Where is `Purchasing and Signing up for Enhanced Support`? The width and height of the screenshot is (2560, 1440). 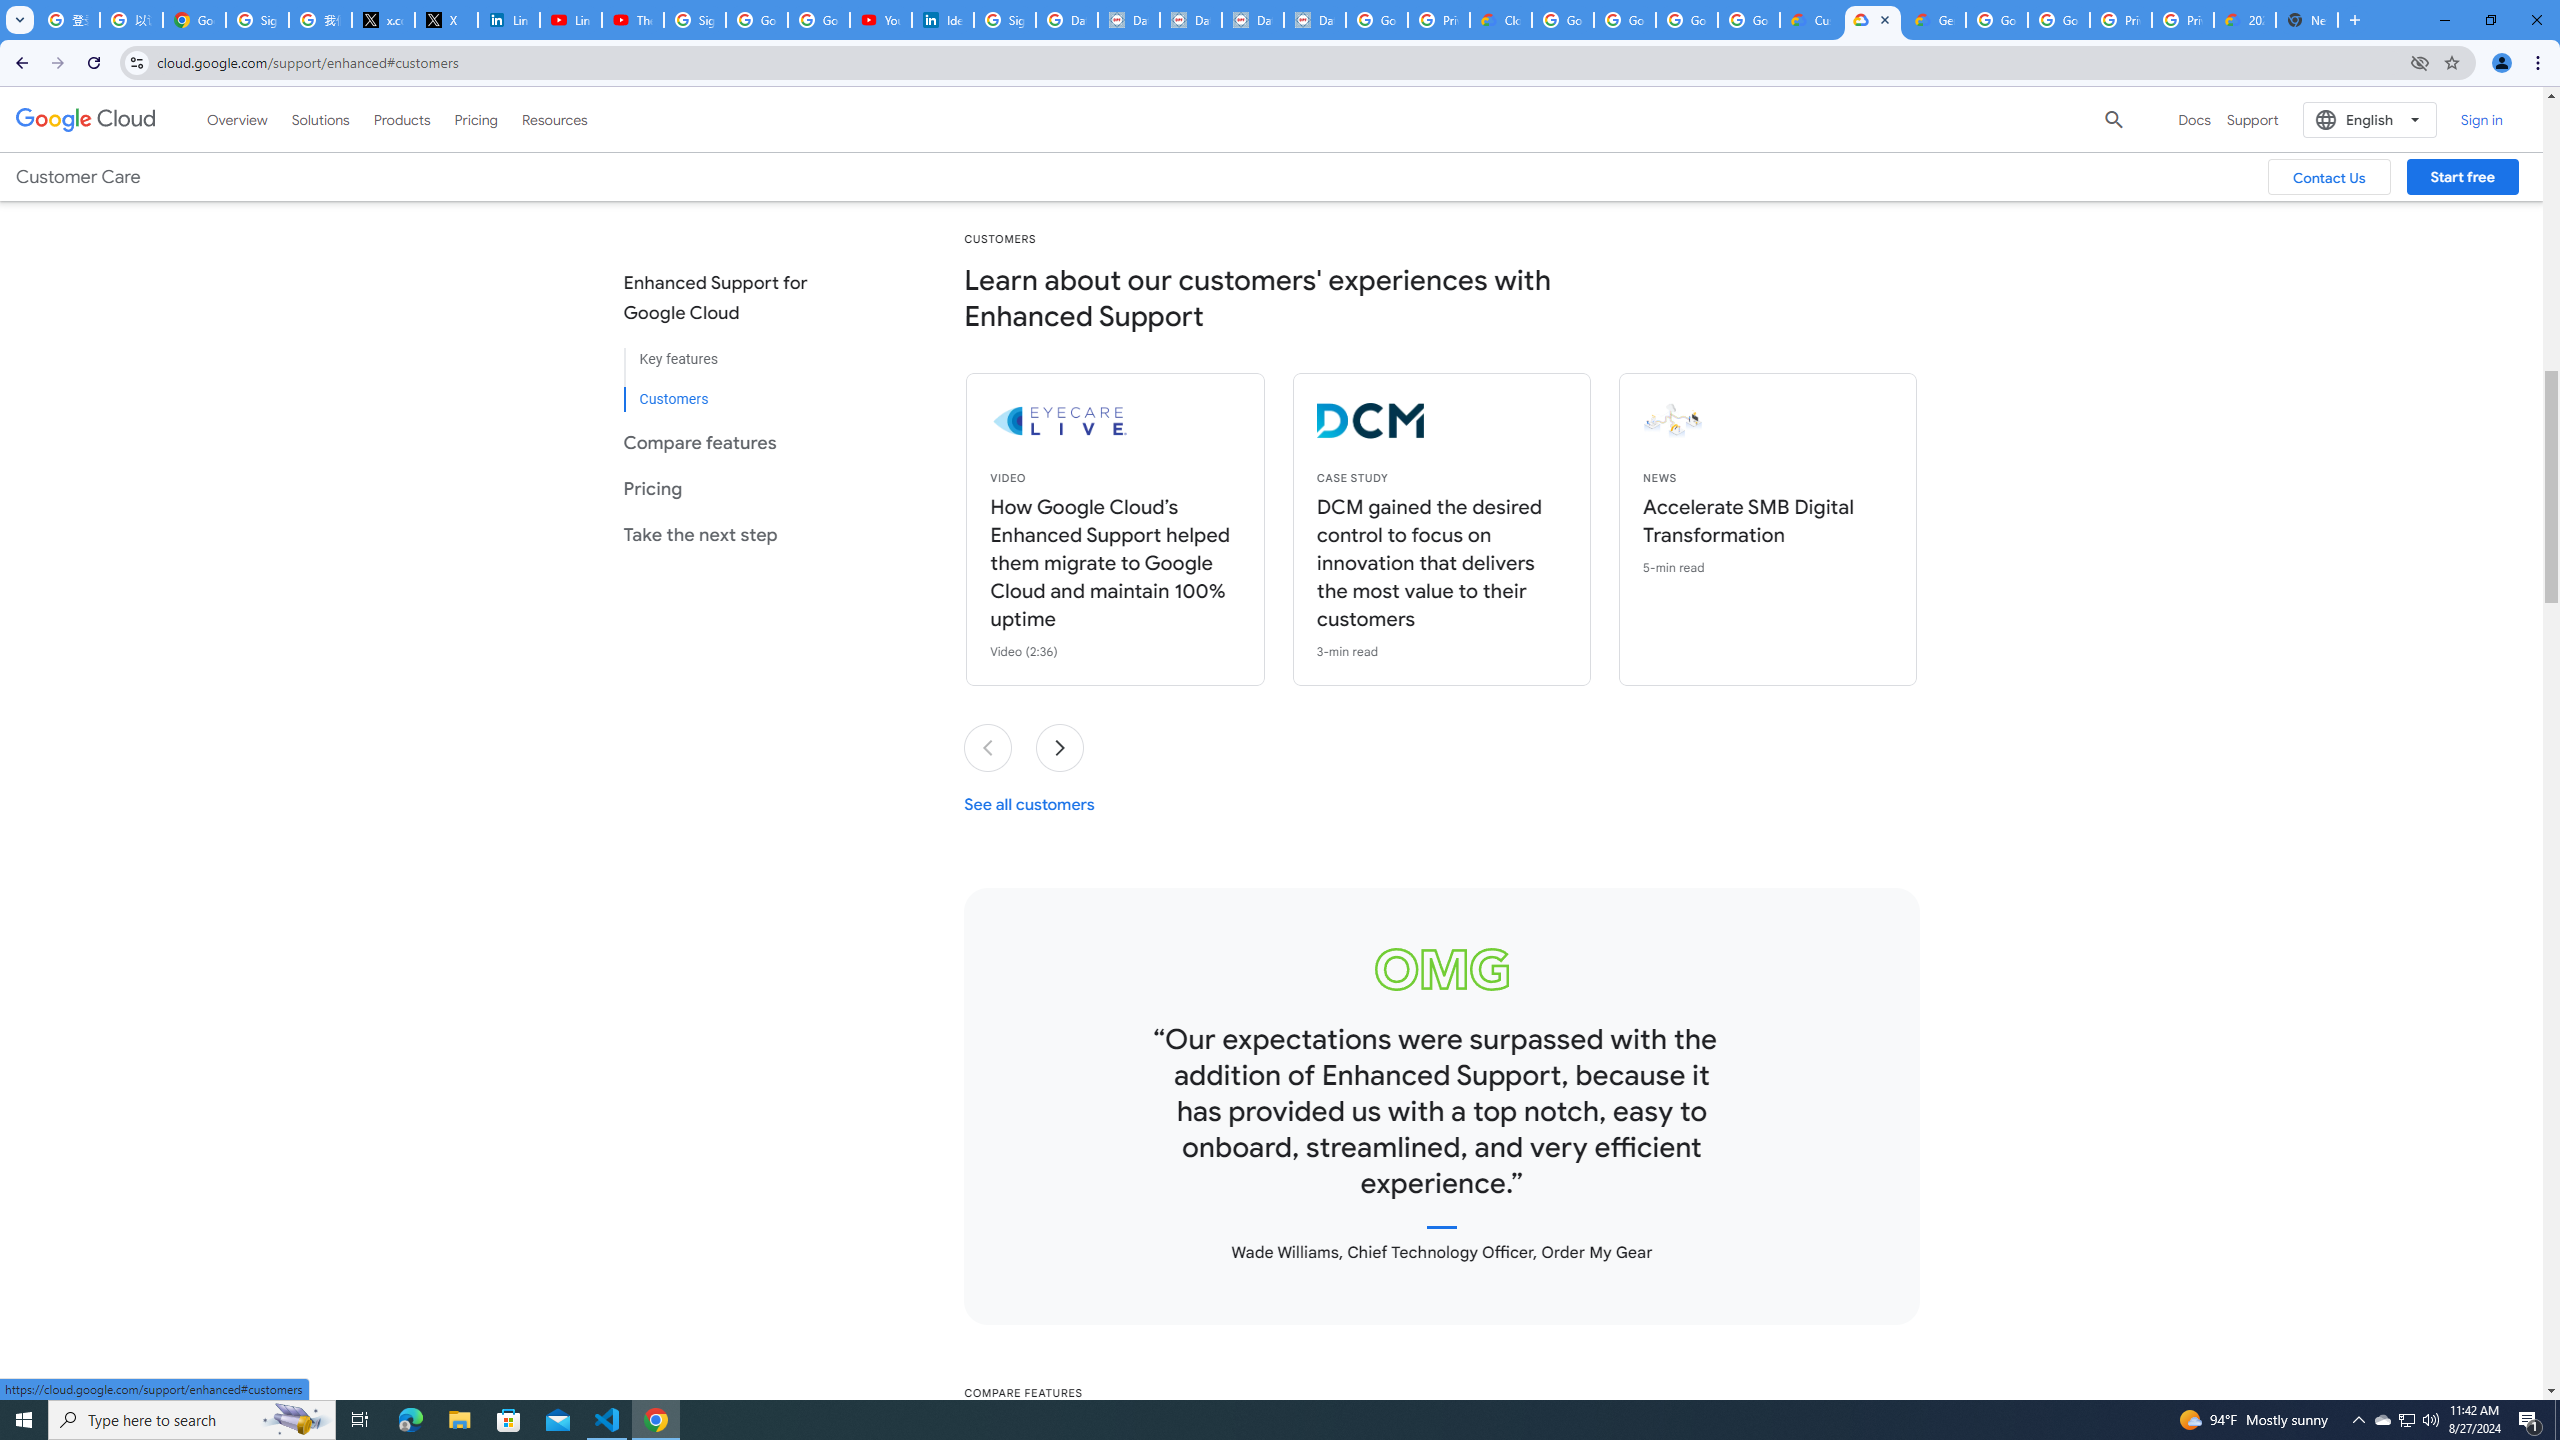
Purchasing and Signing up for Enhanced Support is located at coordinates (1176, 99).